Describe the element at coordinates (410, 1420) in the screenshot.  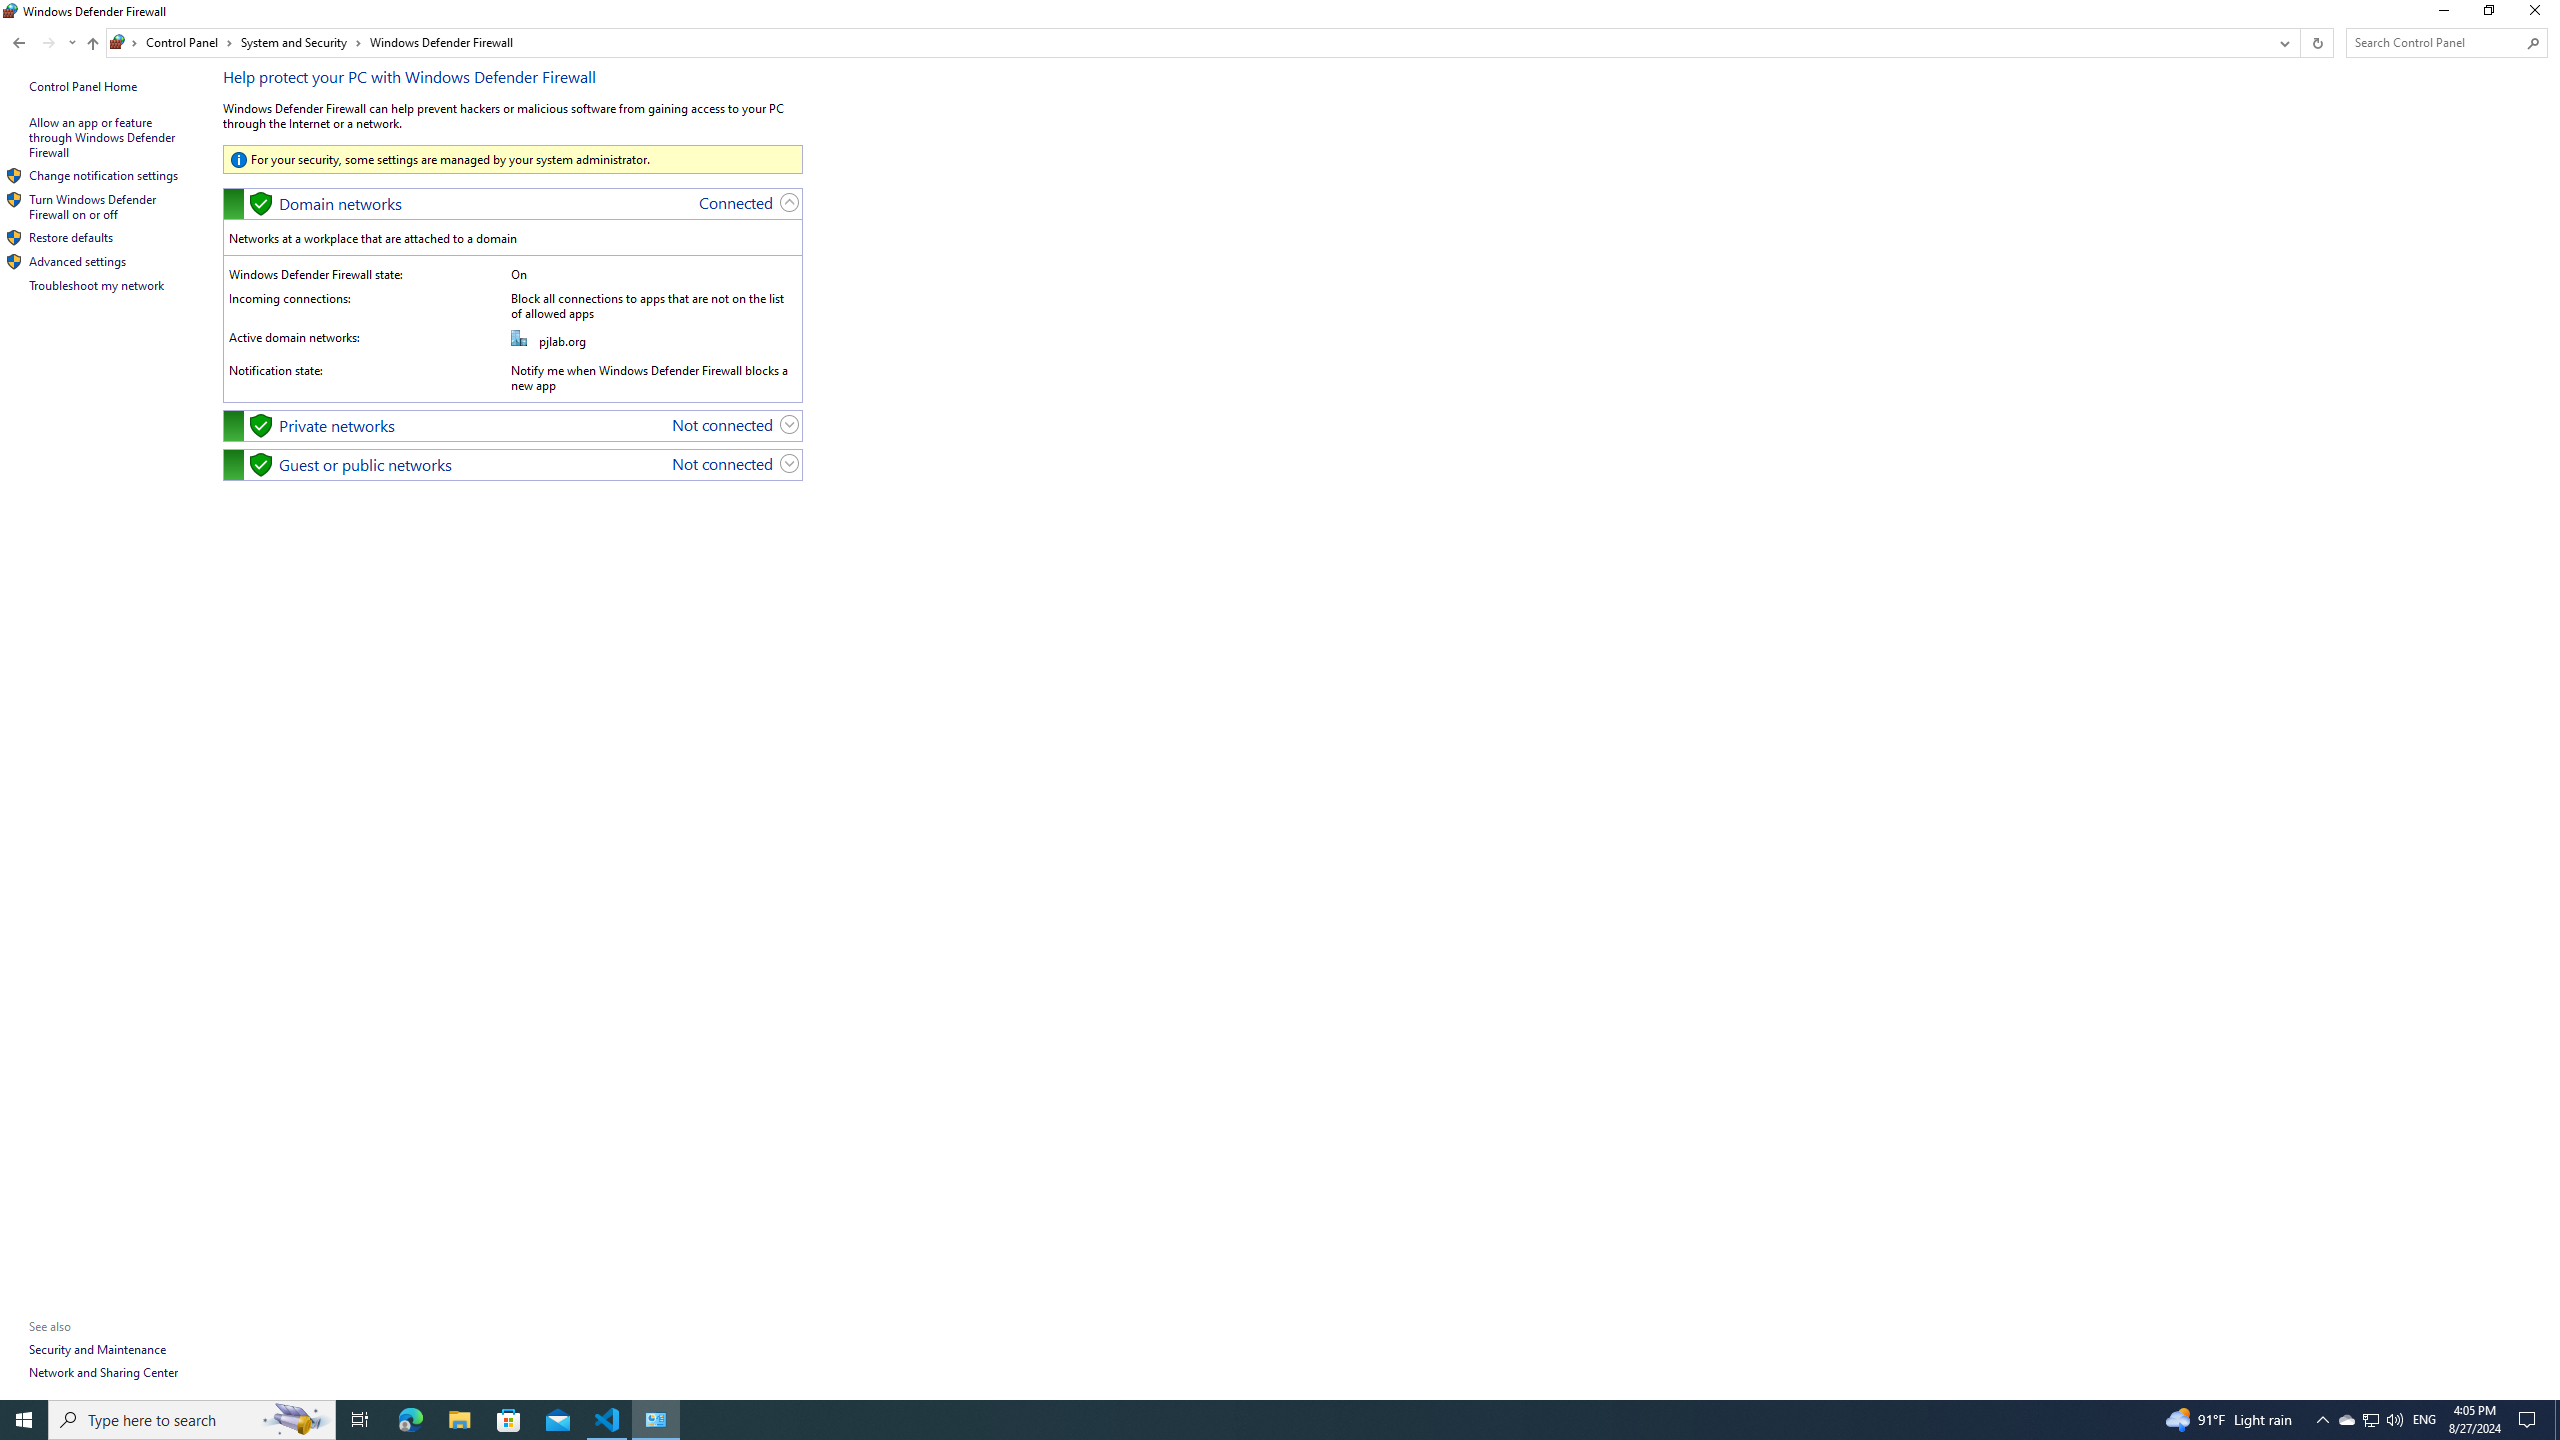
I see `Microsoft Edge` at that location.